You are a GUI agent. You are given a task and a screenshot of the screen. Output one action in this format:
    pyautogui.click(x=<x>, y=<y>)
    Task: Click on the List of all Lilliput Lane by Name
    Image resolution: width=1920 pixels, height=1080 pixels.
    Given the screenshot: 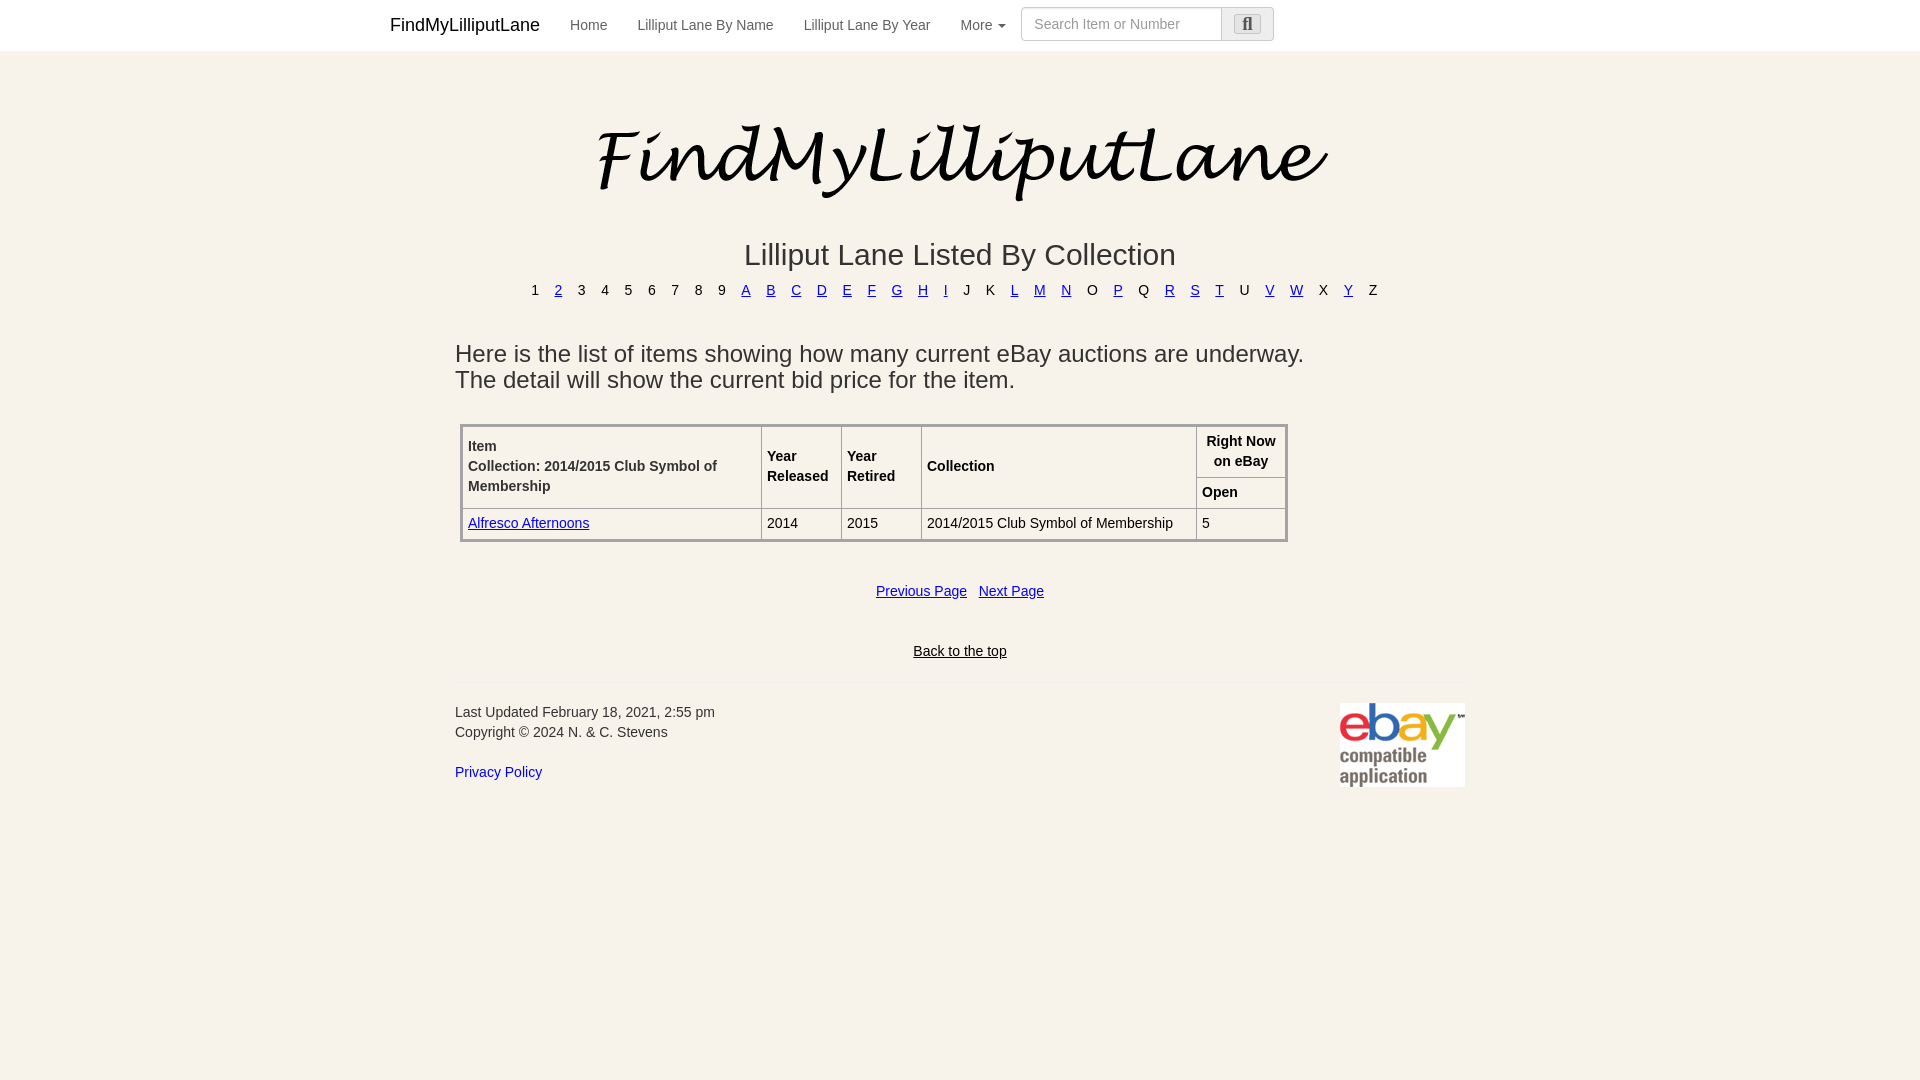 What is the action you would take?
    pyautogui.click(x=704, y=24)
    